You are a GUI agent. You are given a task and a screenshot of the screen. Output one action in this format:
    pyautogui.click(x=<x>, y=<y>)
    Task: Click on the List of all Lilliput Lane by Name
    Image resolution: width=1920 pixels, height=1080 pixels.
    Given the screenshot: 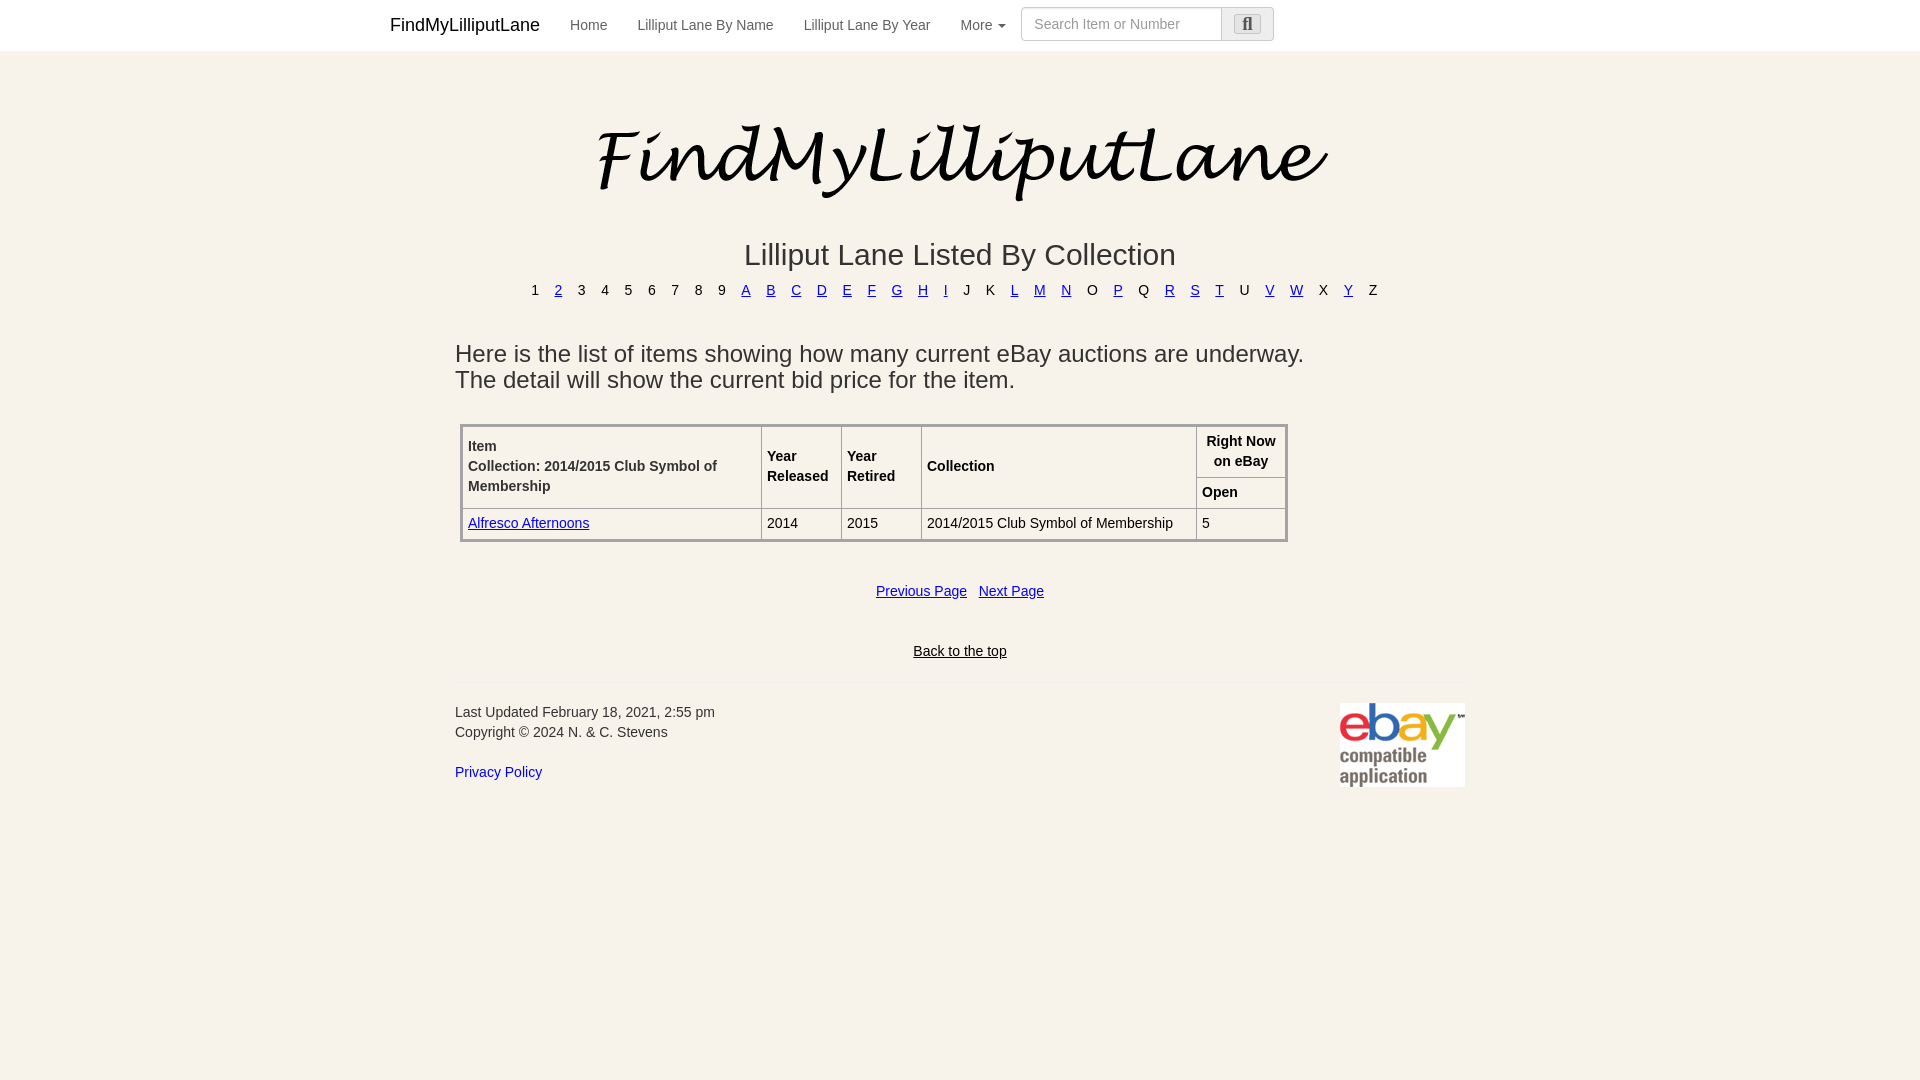 What is the action you would take?
    pyautogui.click(x=704, y=24)
    